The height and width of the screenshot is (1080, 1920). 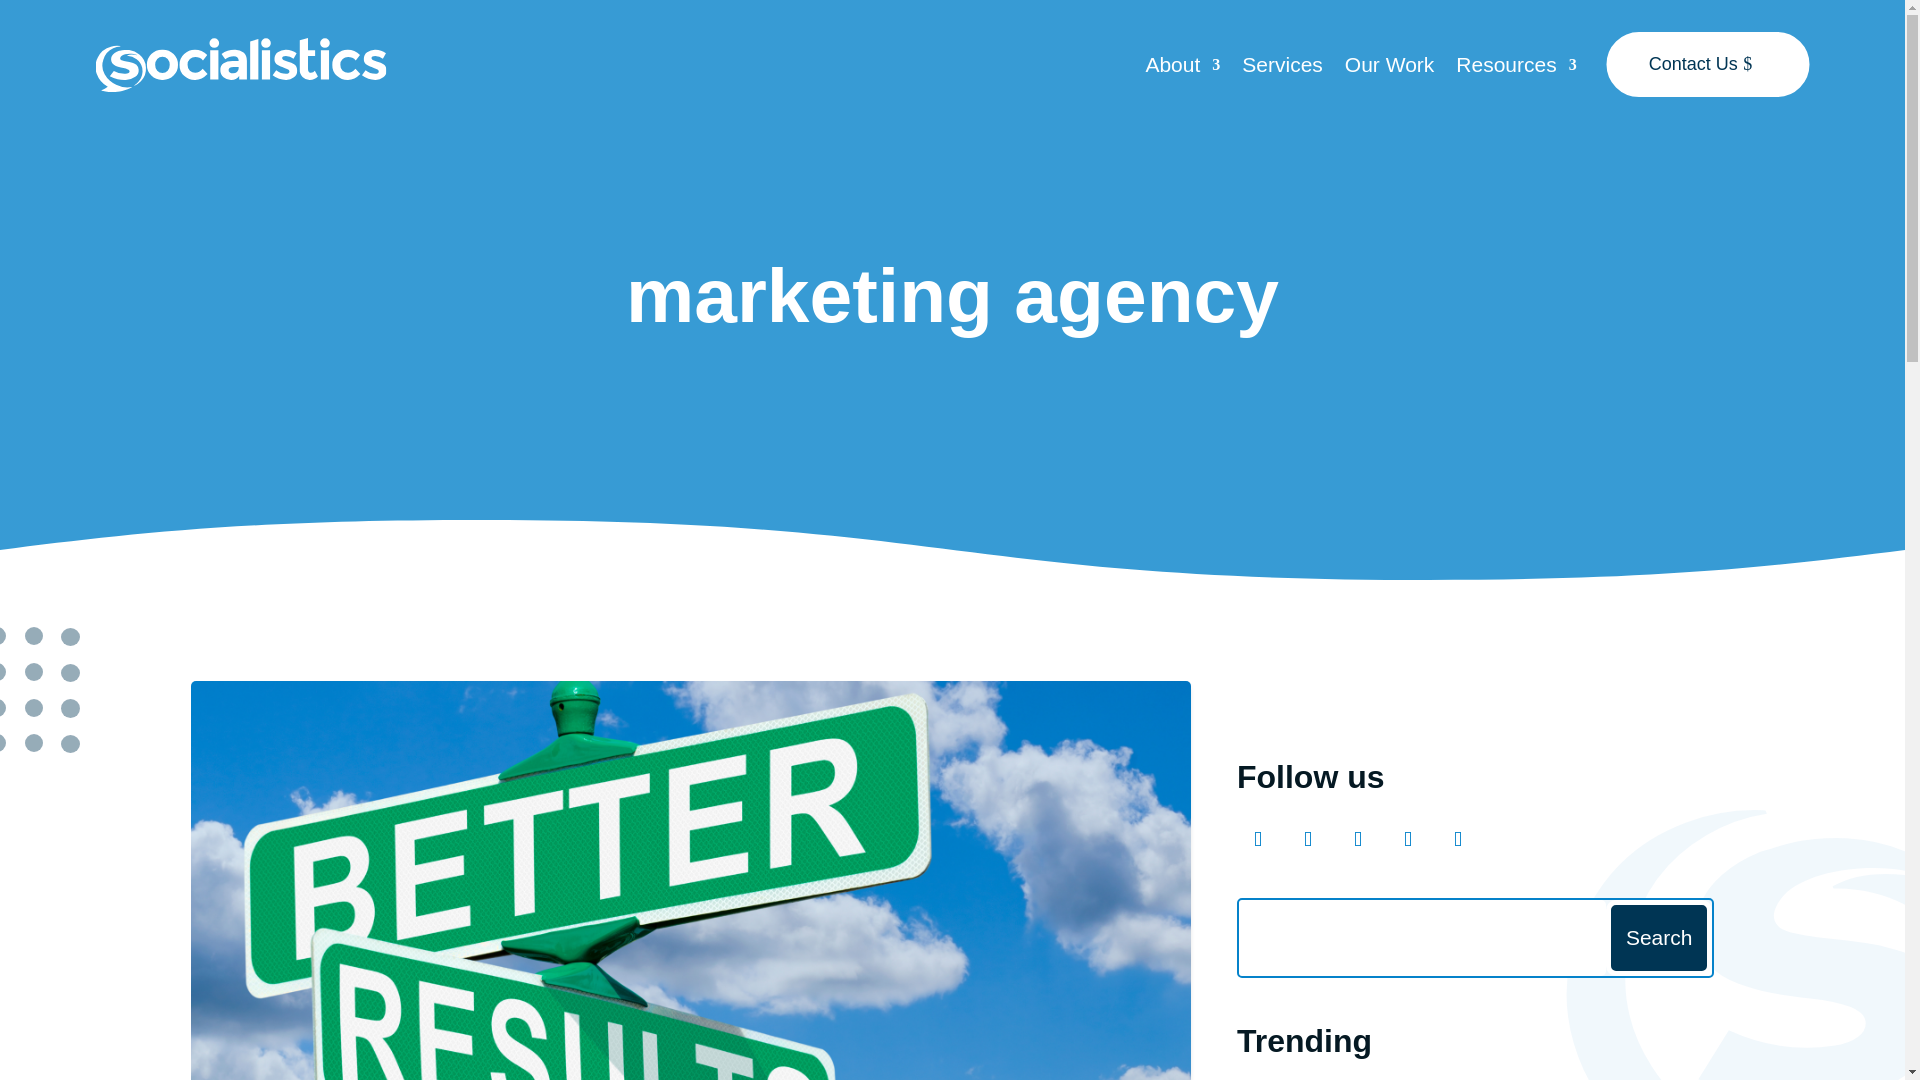 What do you see at coordinates (1658, 938) in the screenshot?
I see `Search` at bounding box center [1658, 938].